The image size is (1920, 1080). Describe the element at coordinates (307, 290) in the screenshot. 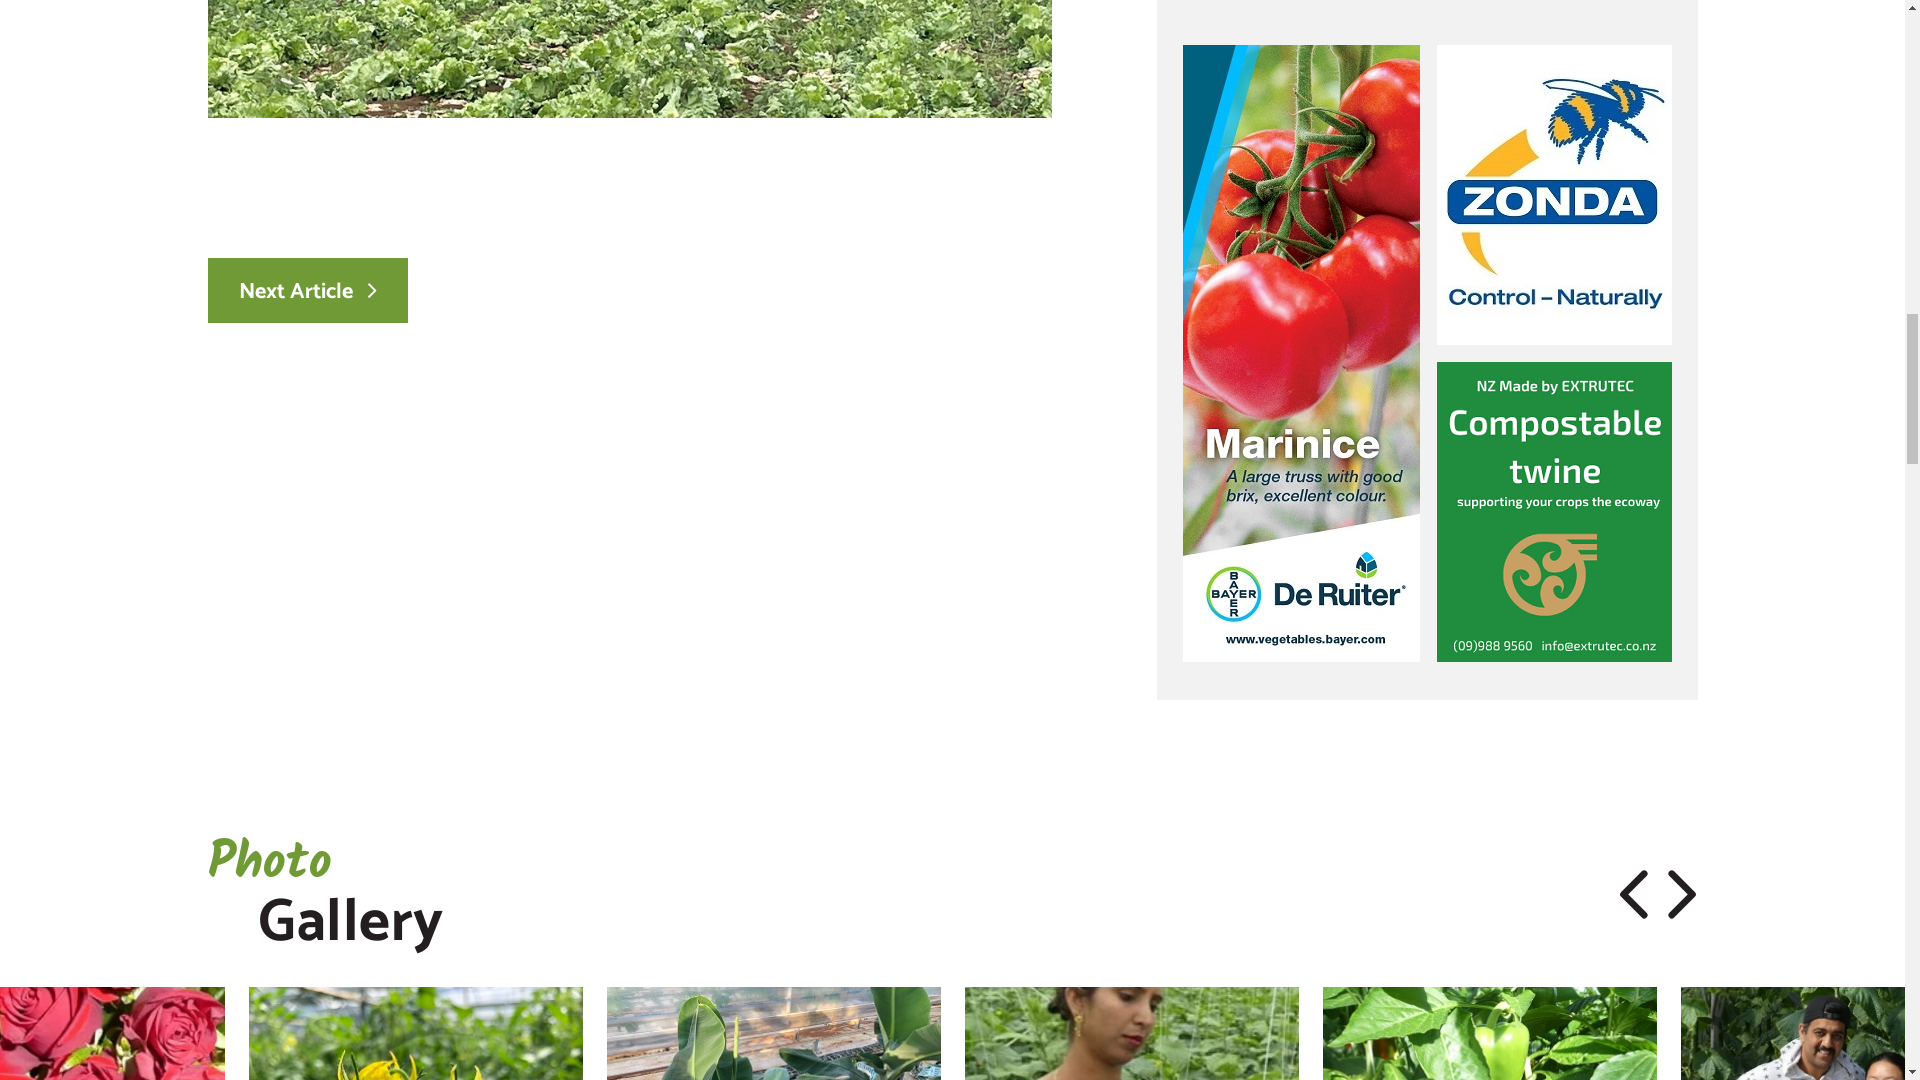

I see `Next Article` at that location.